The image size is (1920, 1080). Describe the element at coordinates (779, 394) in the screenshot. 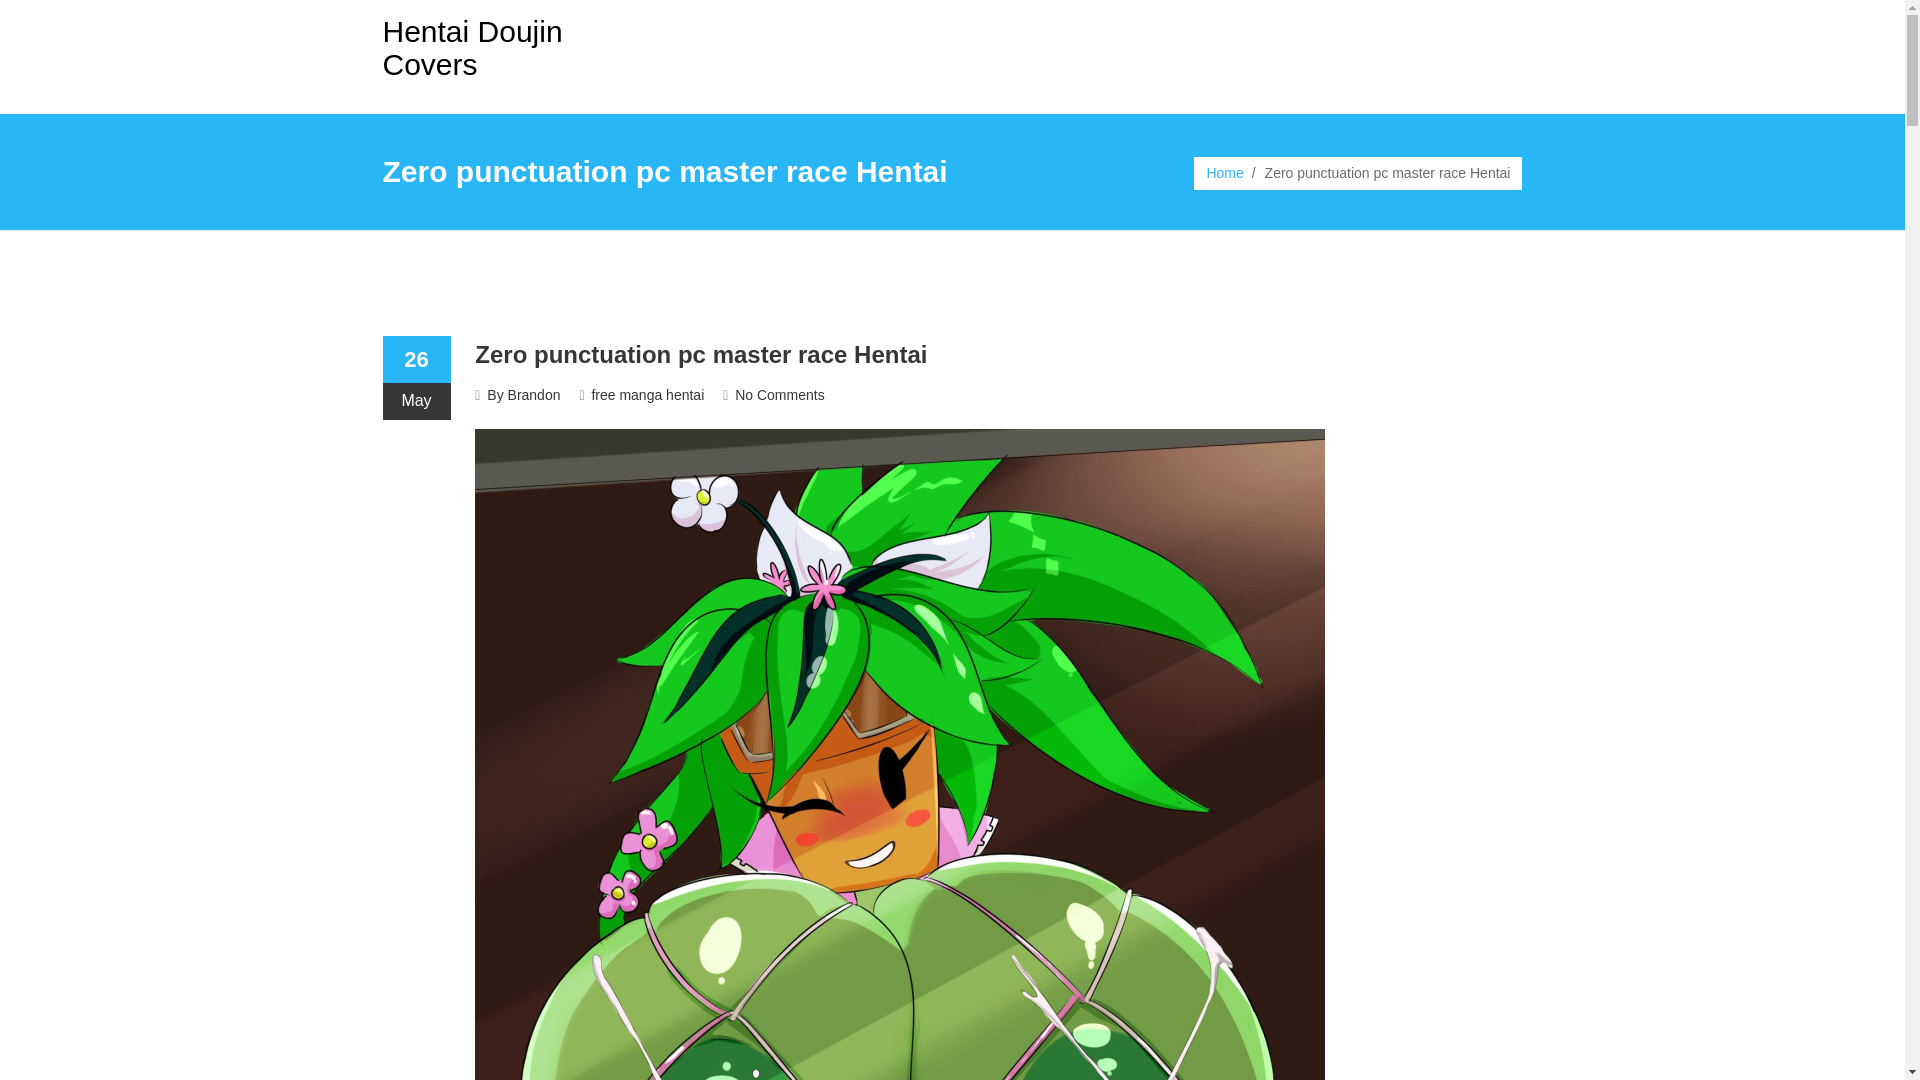

I see `No Comments` at that location.